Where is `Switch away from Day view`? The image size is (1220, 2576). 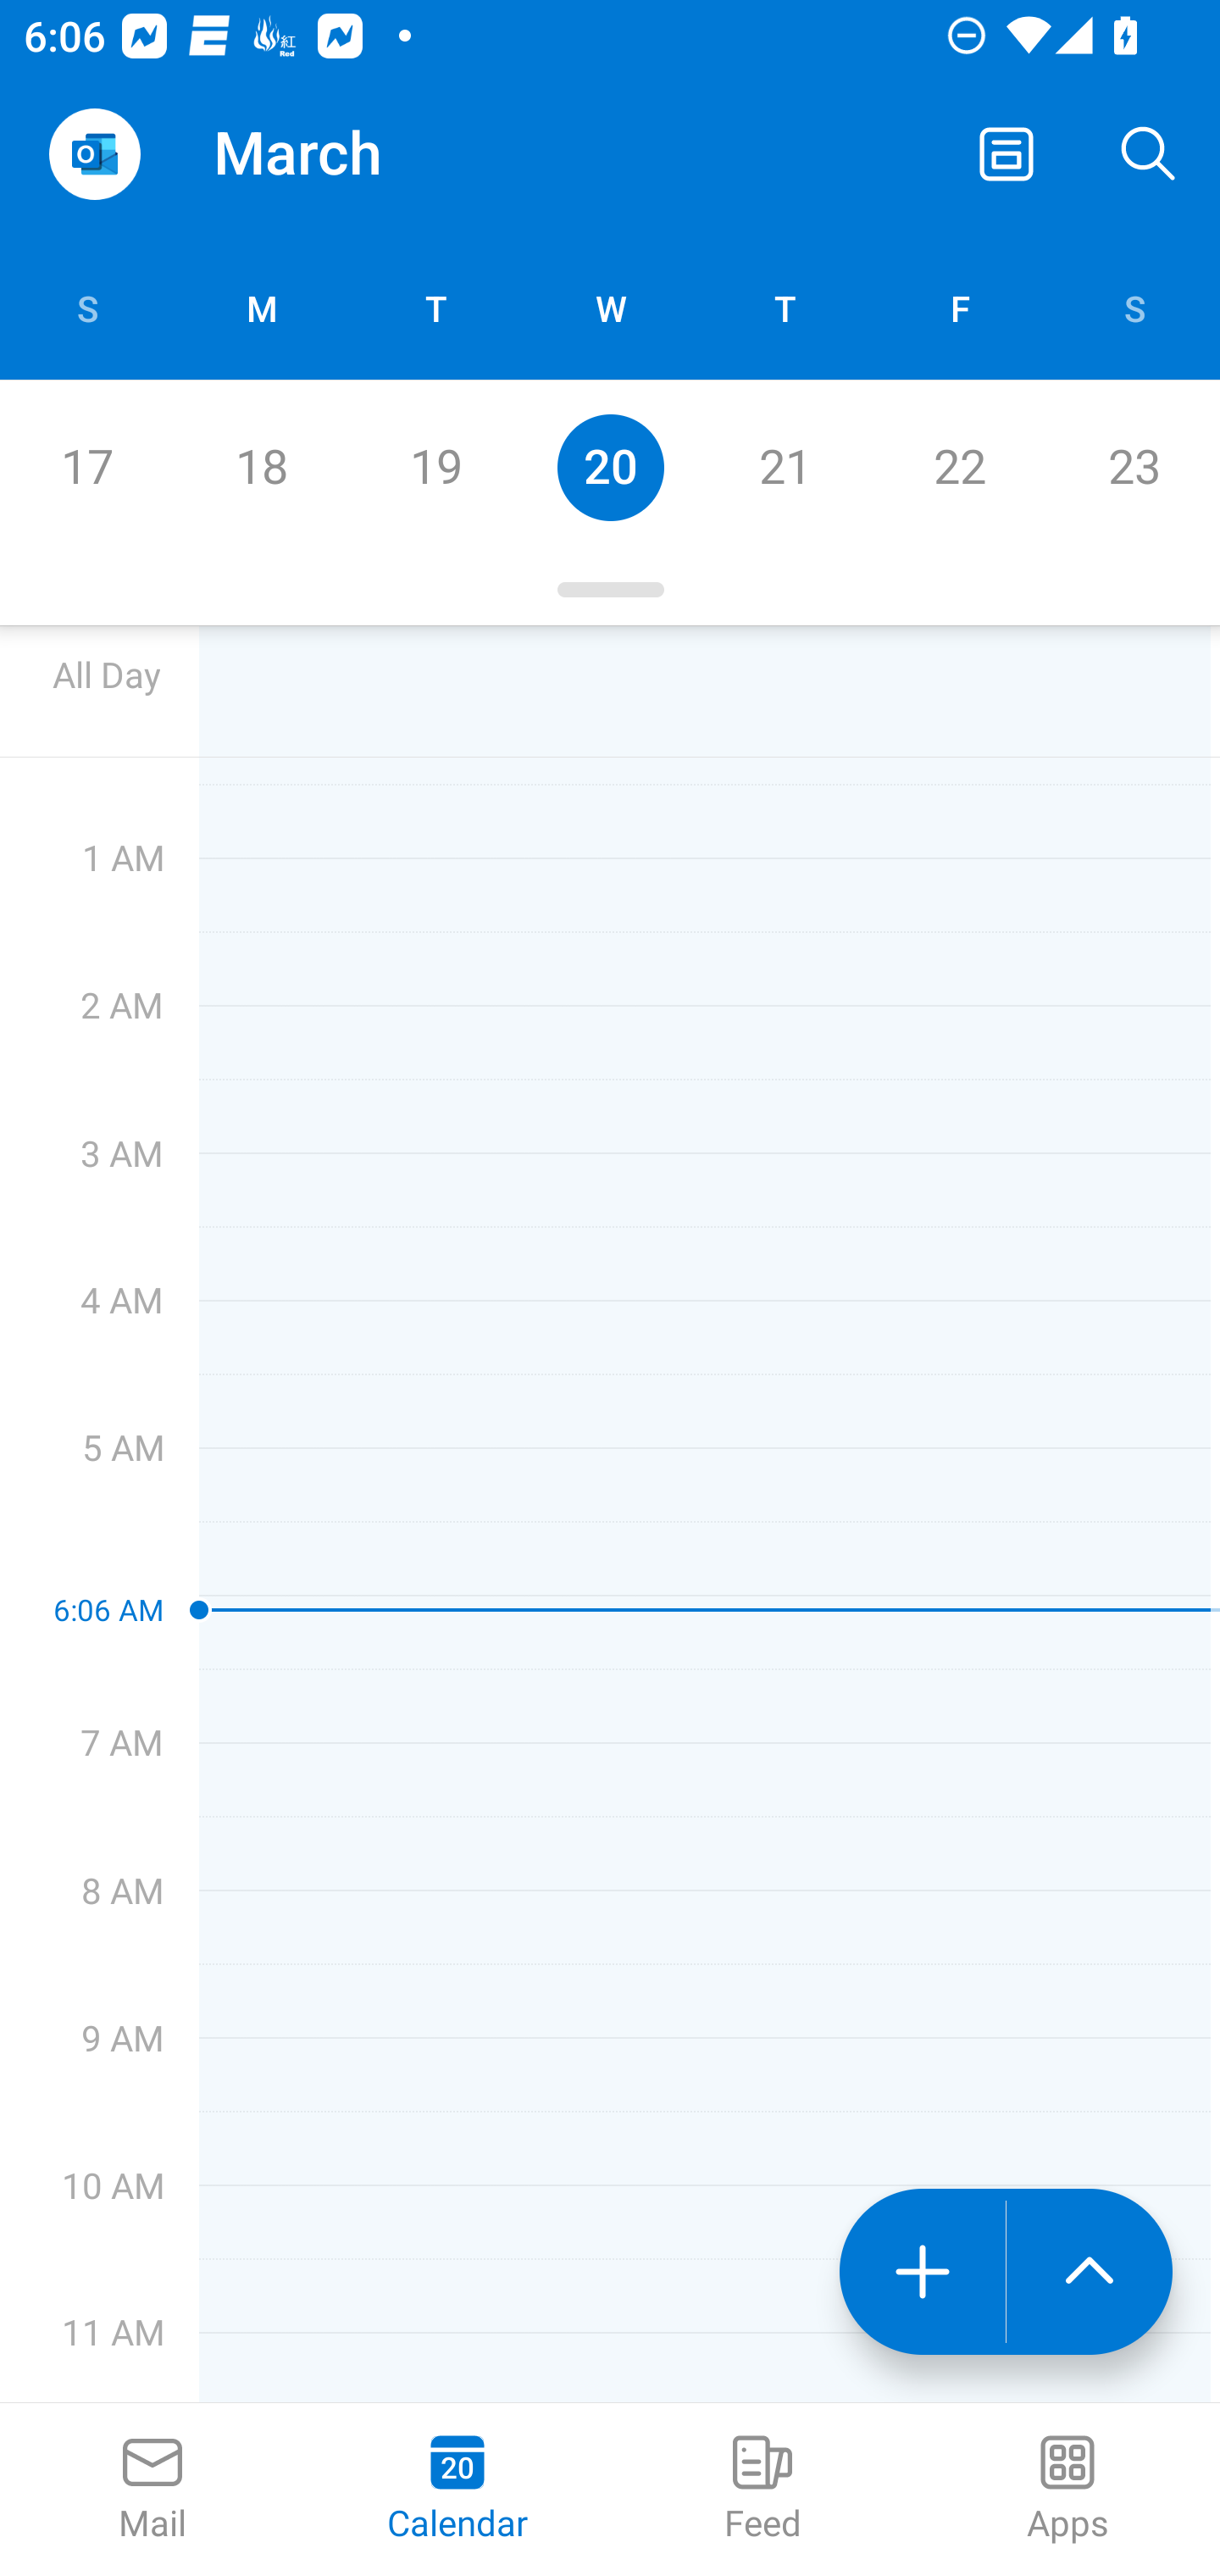
Switch away from Day view is located at coordinates (1006, 154).